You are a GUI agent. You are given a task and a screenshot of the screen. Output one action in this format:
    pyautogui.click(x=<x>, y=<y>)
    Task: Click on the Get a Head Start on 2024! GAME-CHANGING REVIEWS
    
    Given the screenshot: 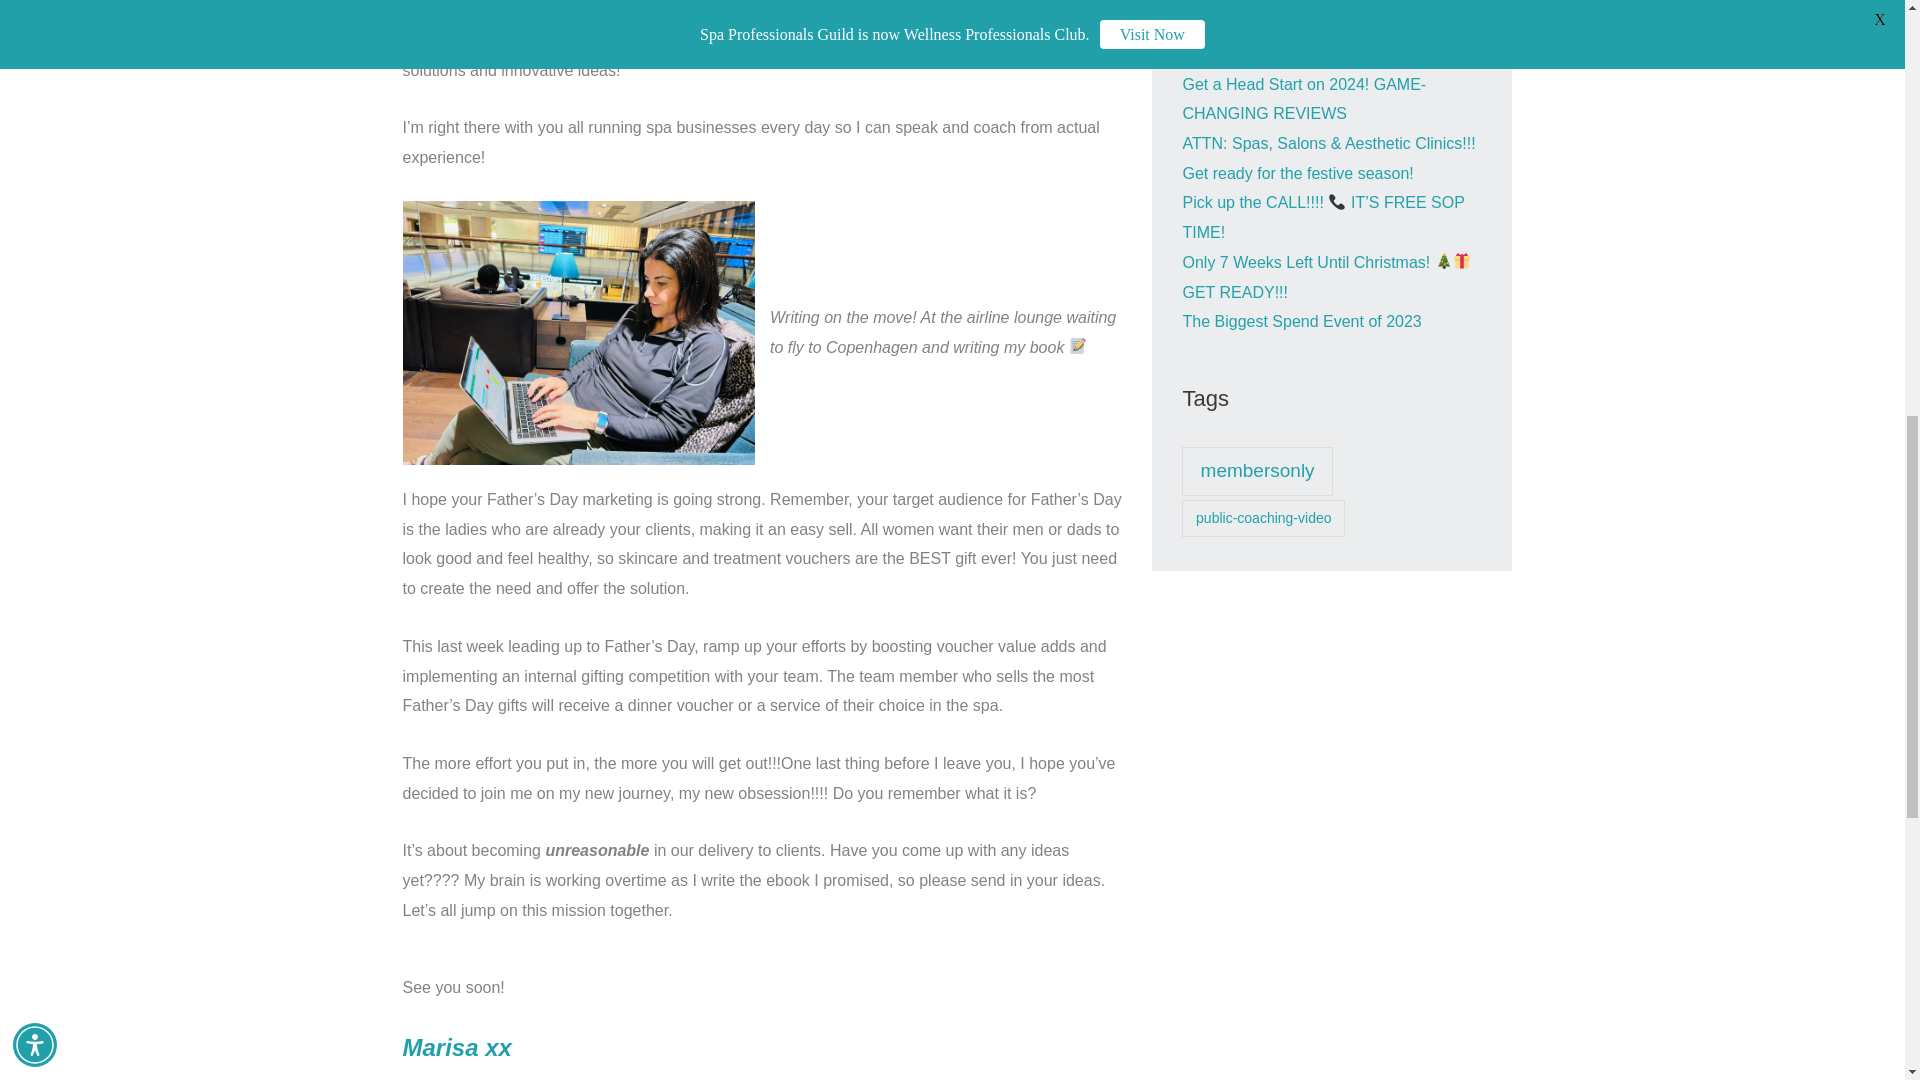 What is the action you would take?
    pyautogui.click(x=1304, y=99)
    